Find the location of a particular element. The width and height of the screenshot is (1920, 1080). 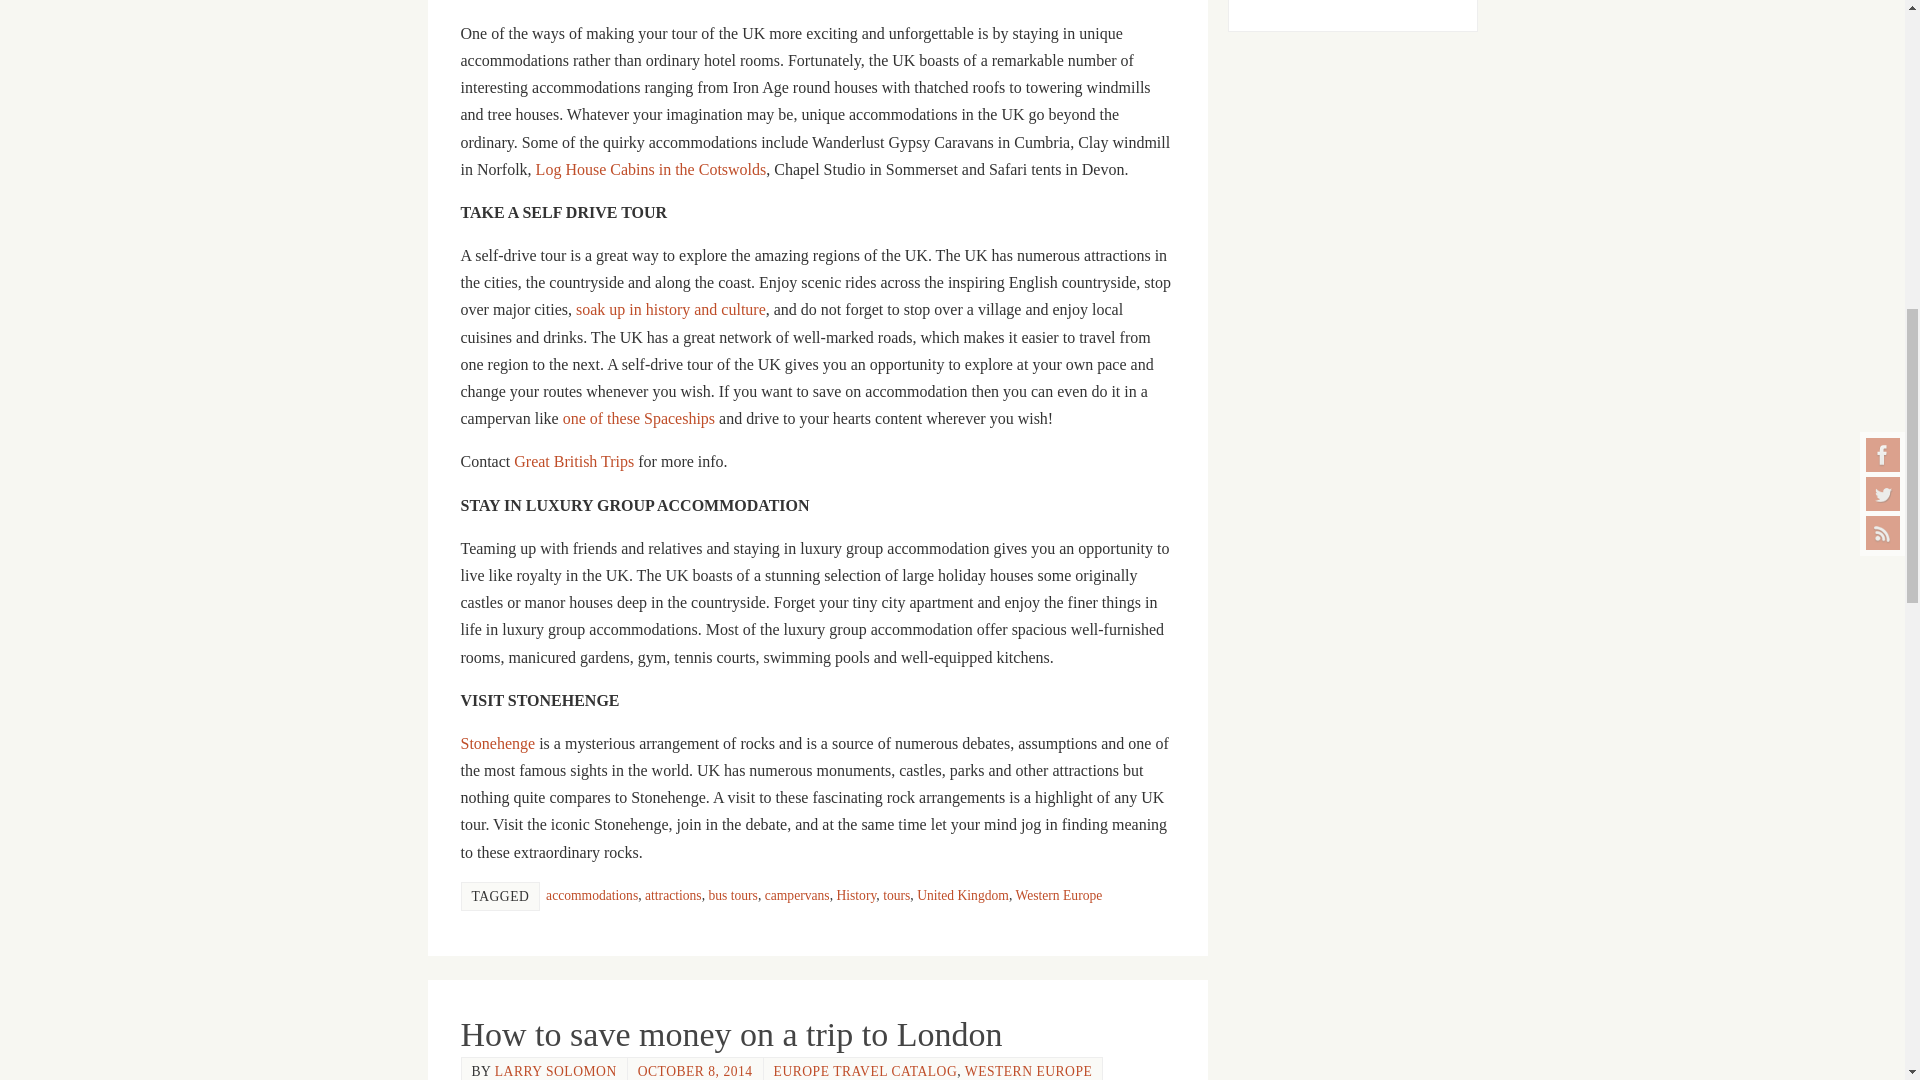

Stonehenge is located at coordinates (498, 743).